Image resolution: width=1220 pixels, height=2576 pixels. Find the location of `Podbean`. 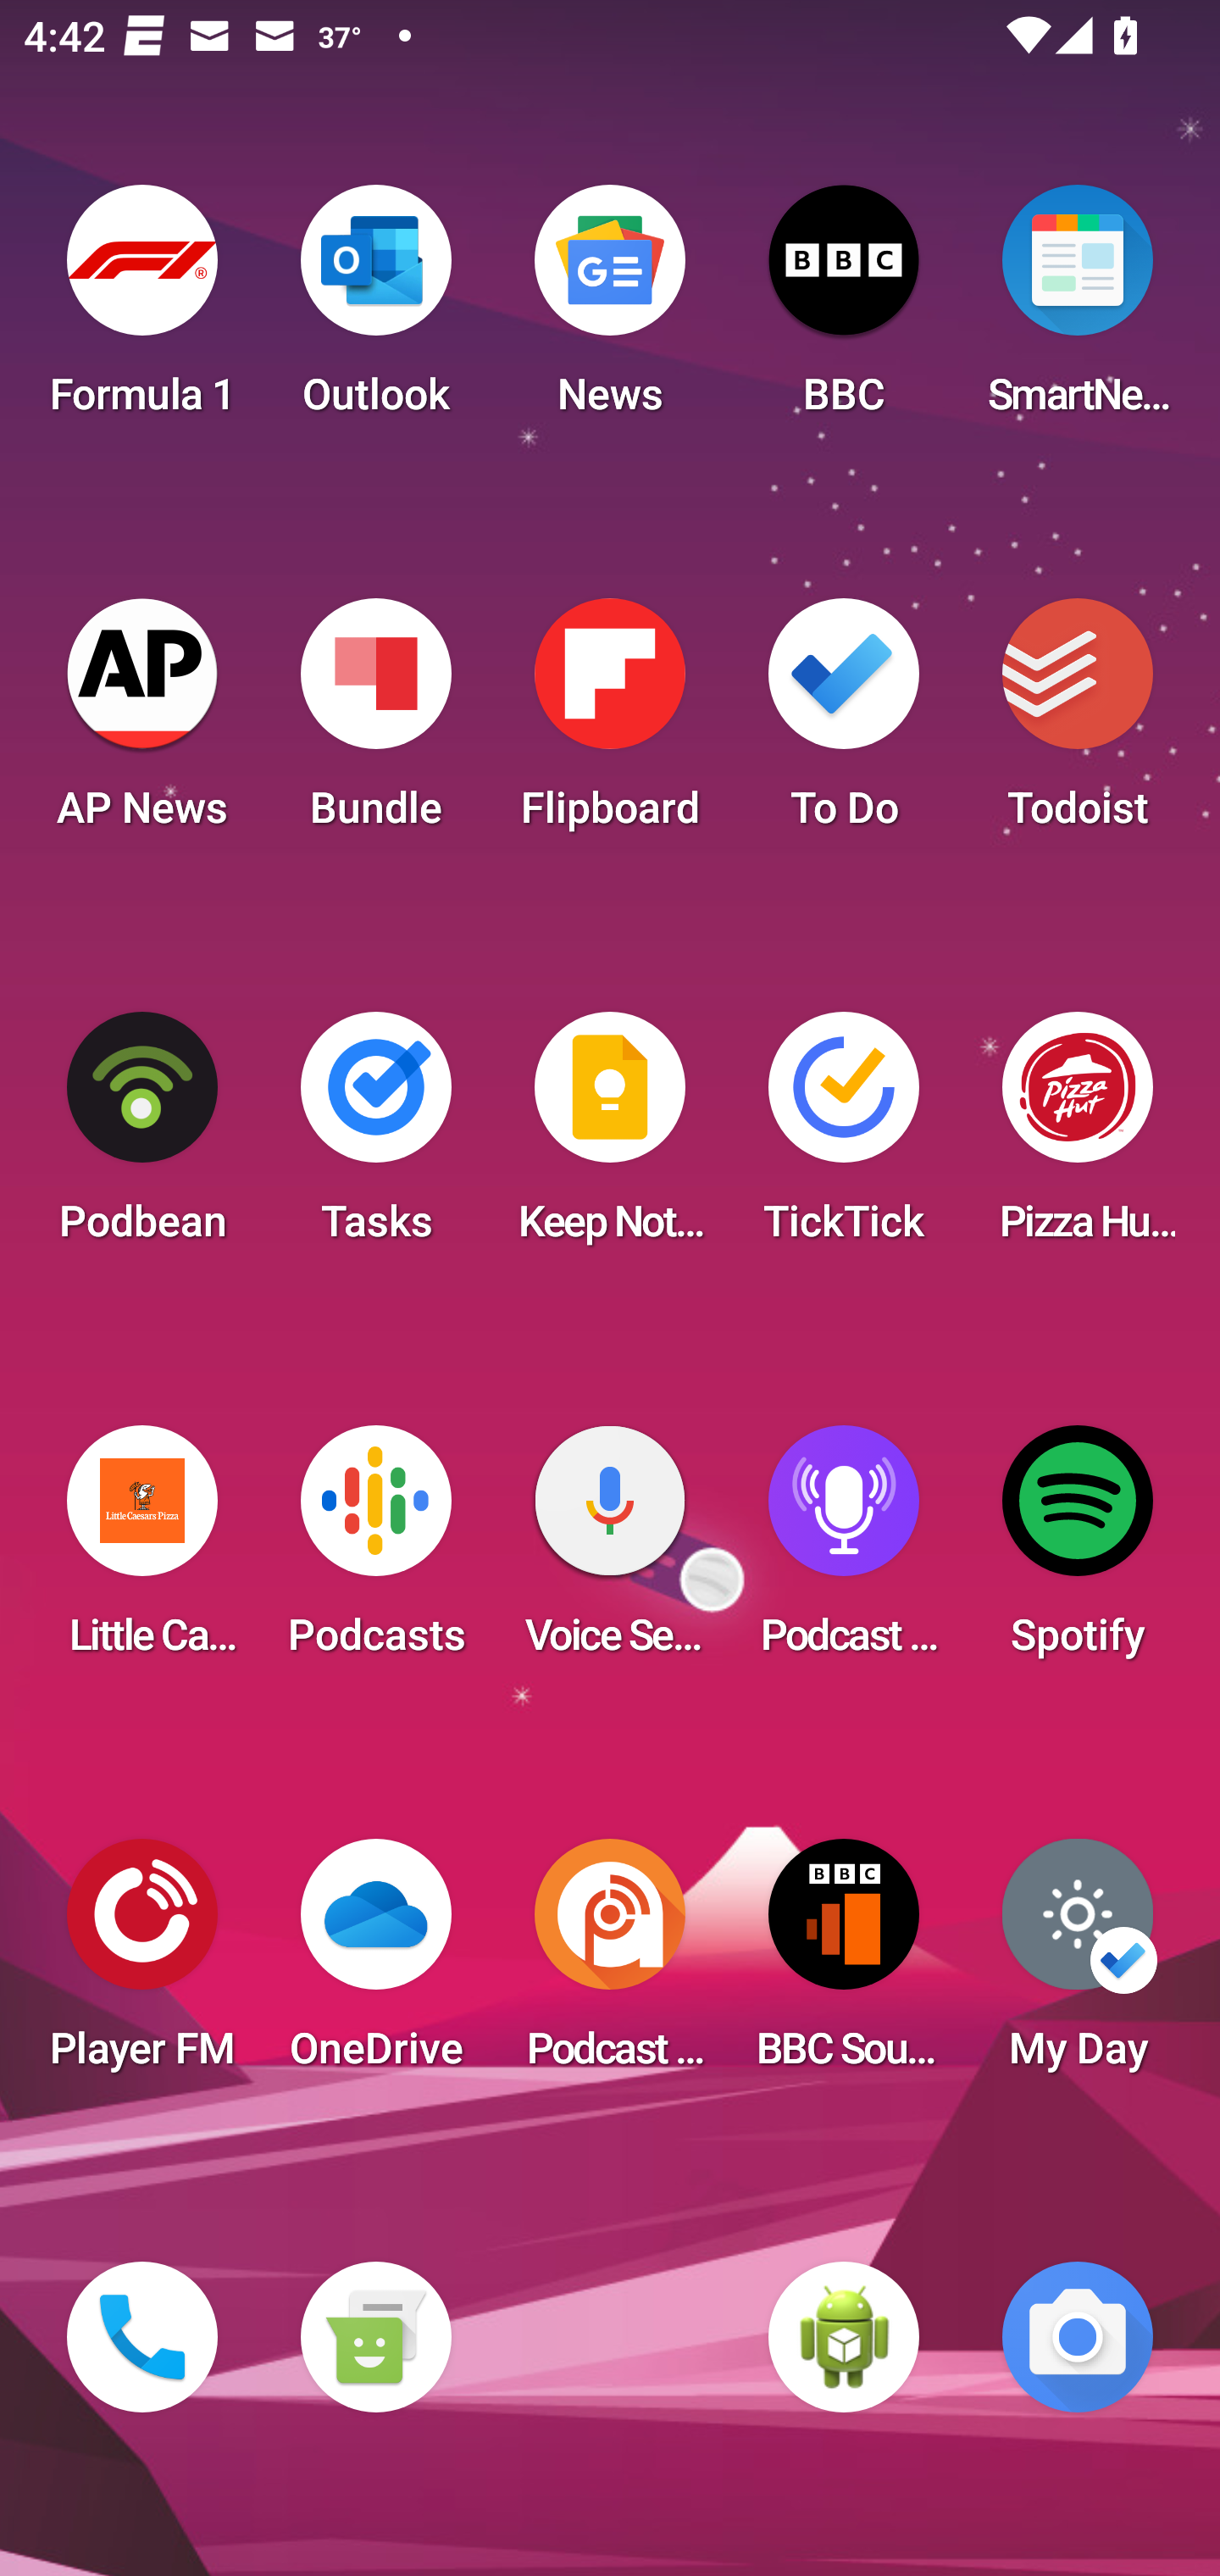

Podbean is located at coordinates (142, 1137).